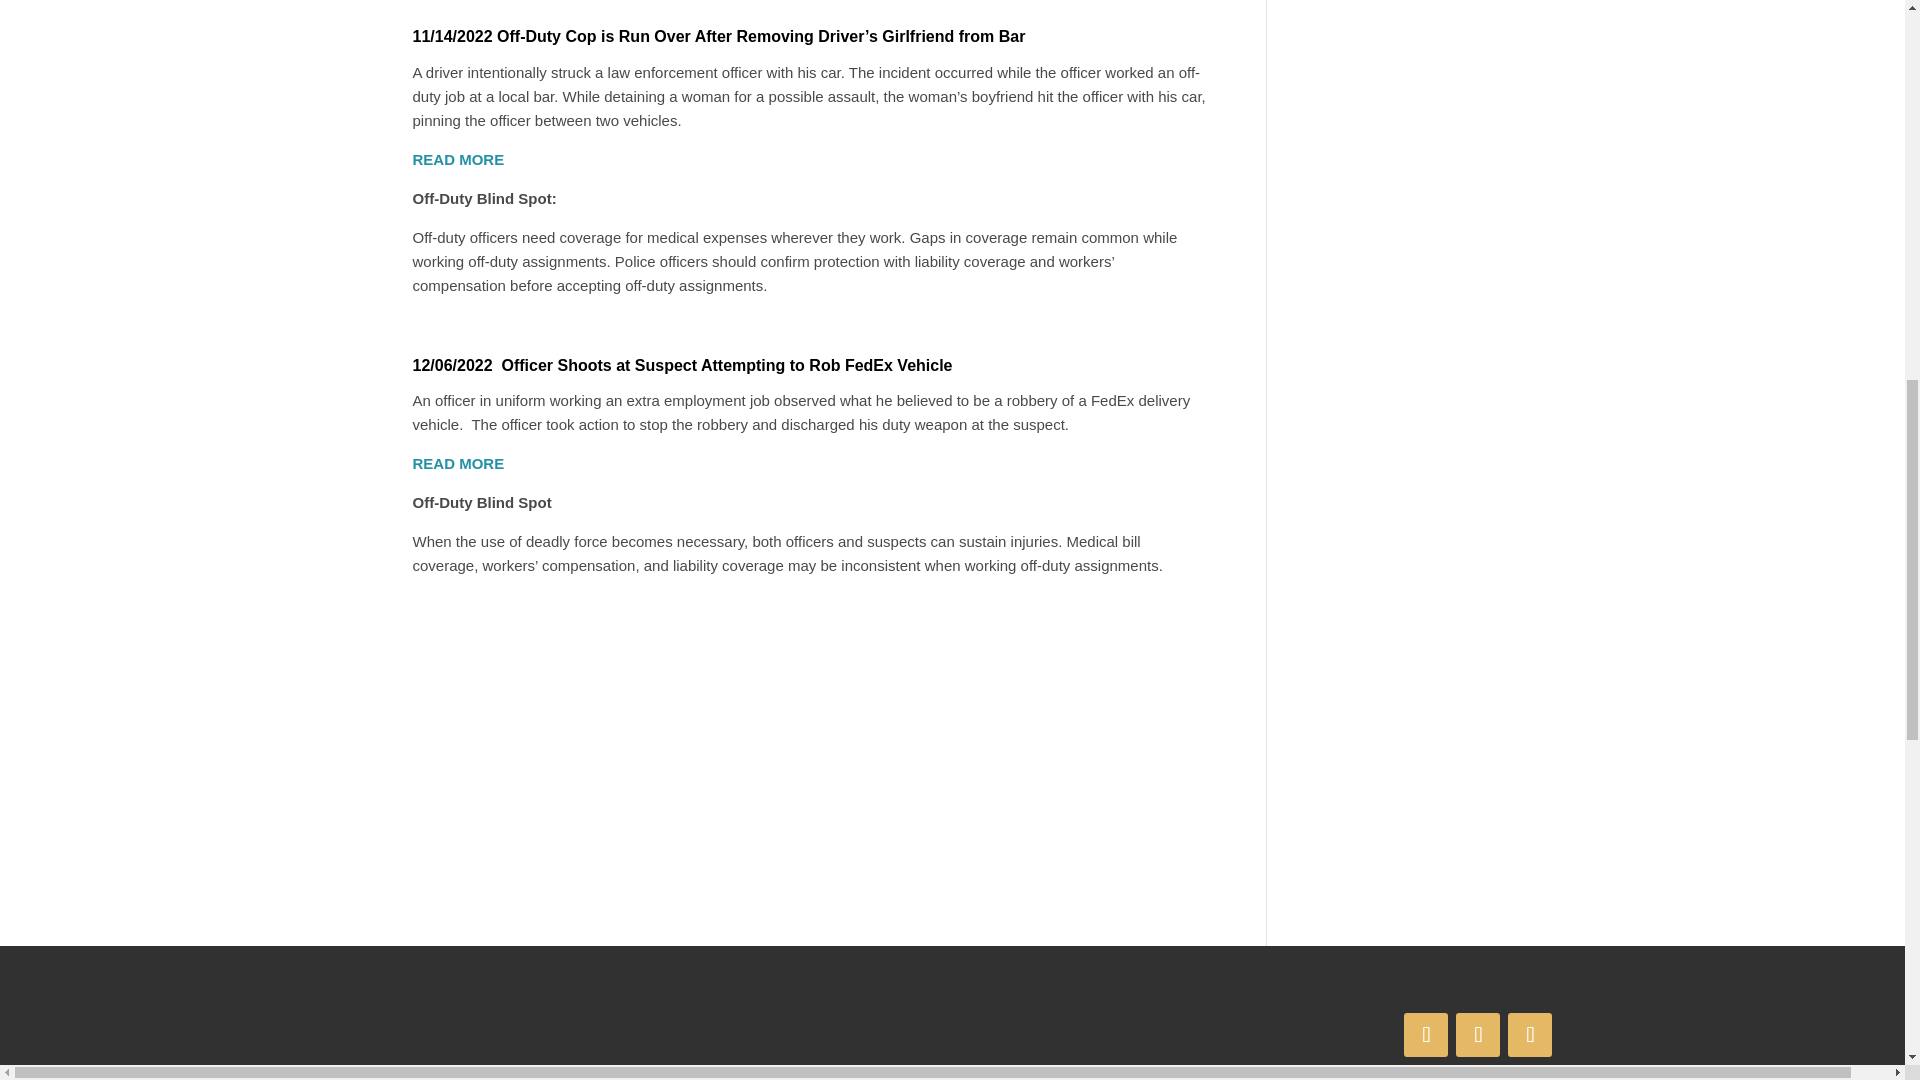 This screenshot has height=1080, width=1920. What do you see at coordinates (1477, 1035) in the screenshot?
I see `Follow on LinkedIn` at bounding box center [1477, 1035].